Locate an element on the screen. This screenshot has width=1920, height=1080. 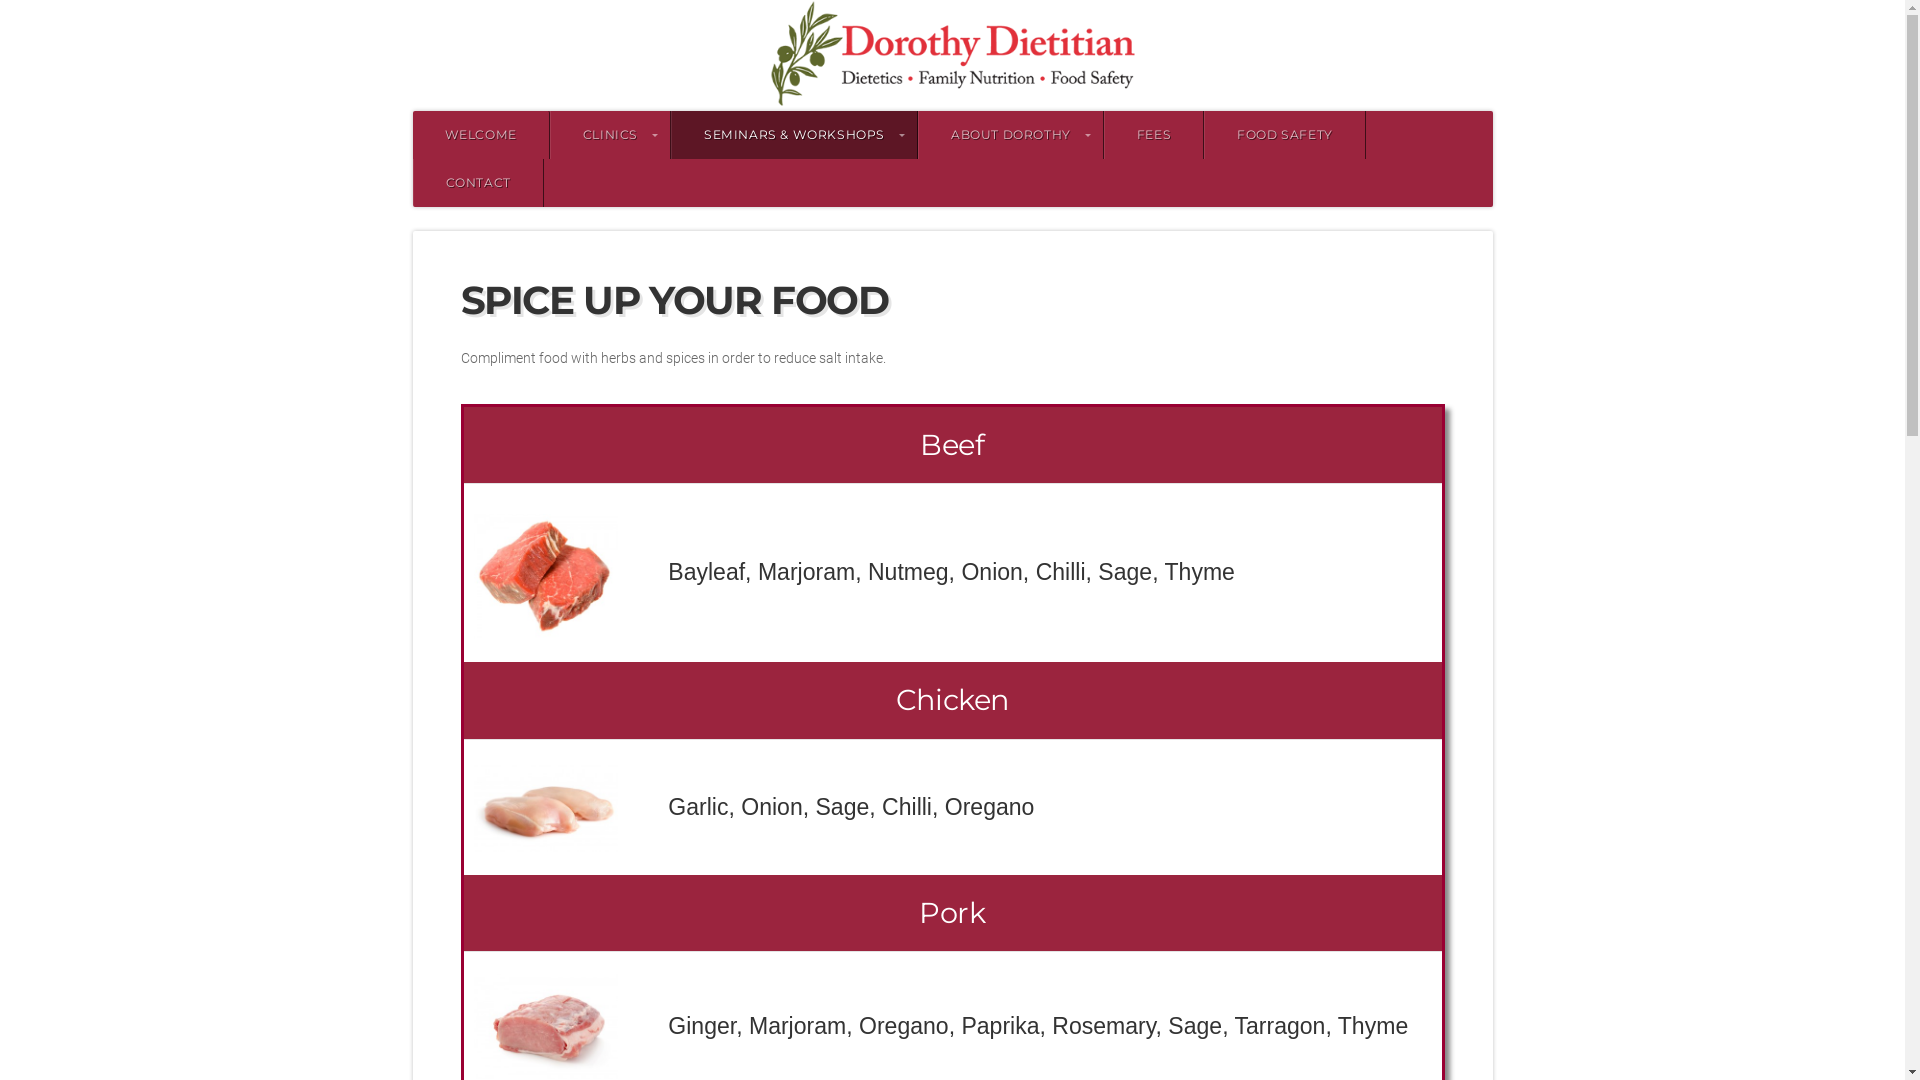
CLINICS is located at coordinates (610, 135).